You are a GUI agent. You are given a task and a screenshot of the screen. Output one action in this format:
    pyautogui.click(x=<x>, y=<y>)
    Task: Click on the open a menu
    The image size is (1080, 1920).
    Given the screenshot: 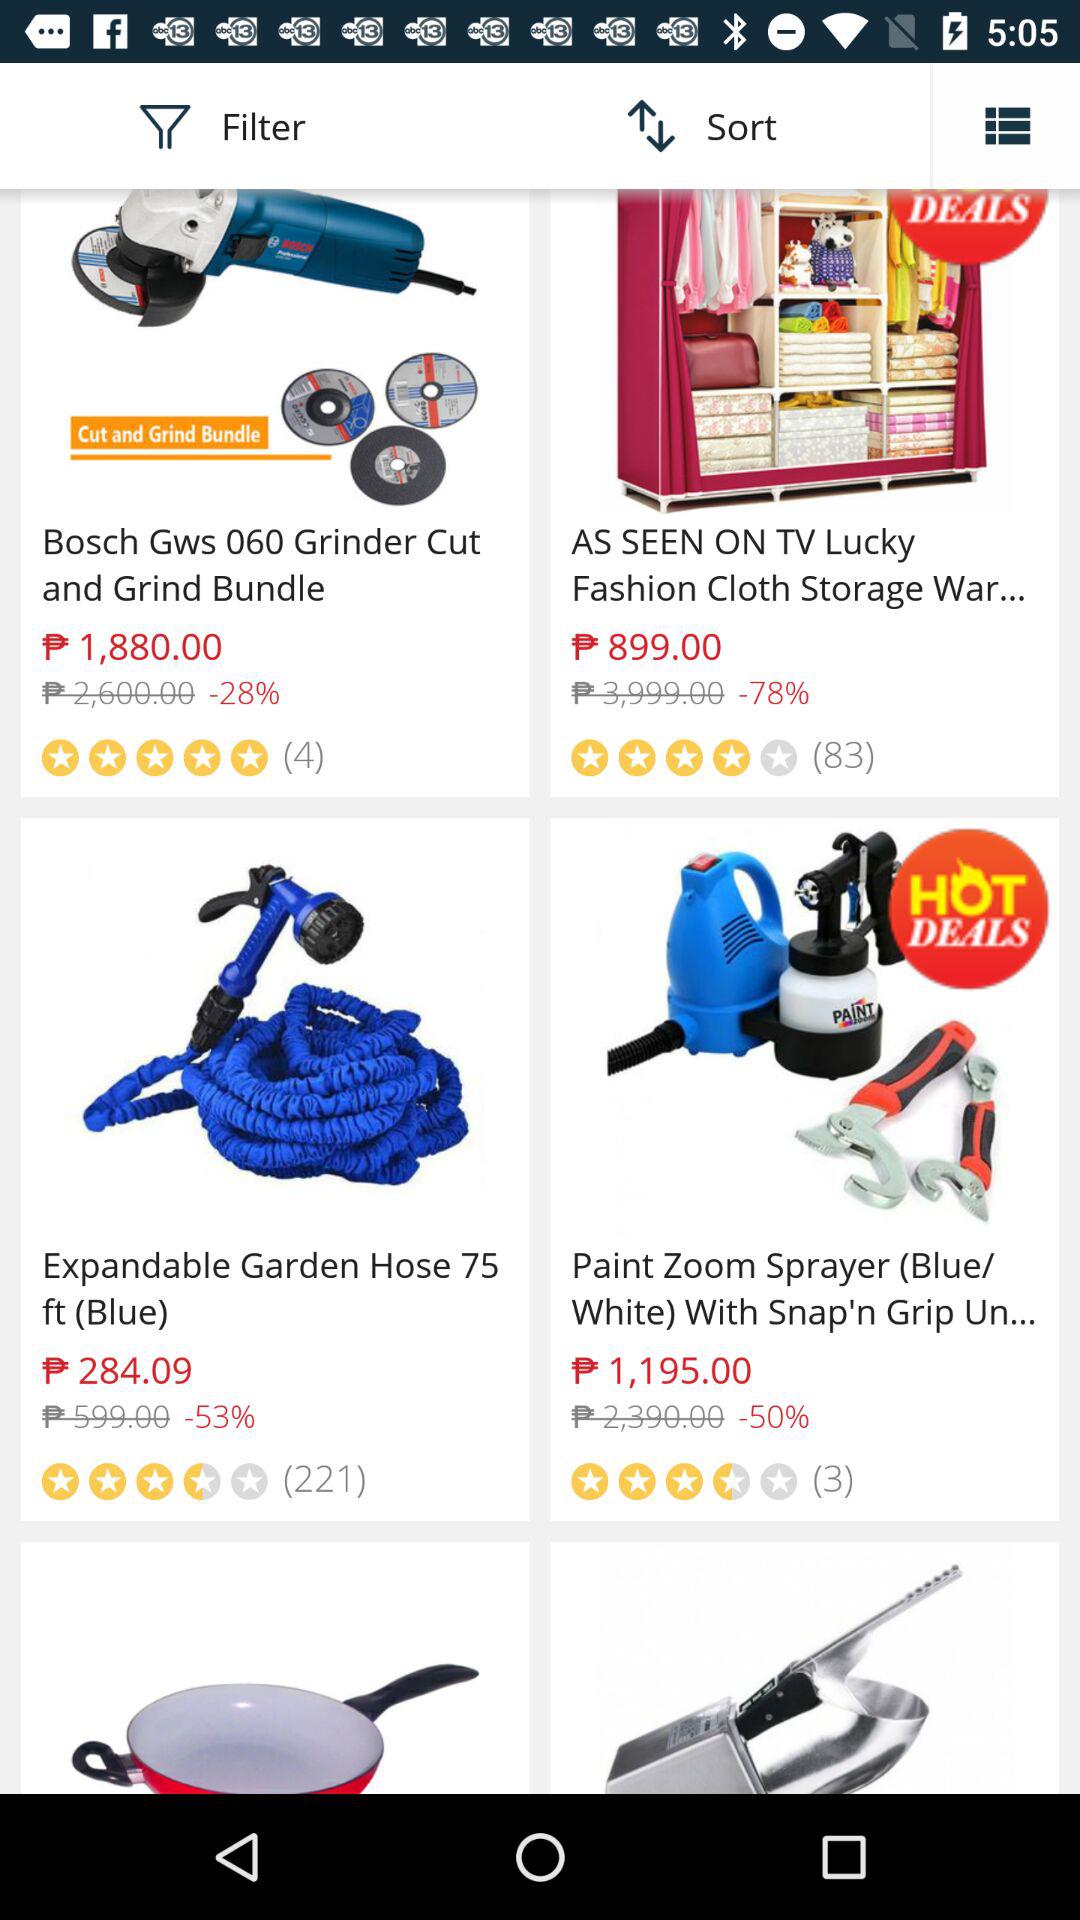 What is the action you would take?
    pyautogui.click(x=1006, y=126)
    